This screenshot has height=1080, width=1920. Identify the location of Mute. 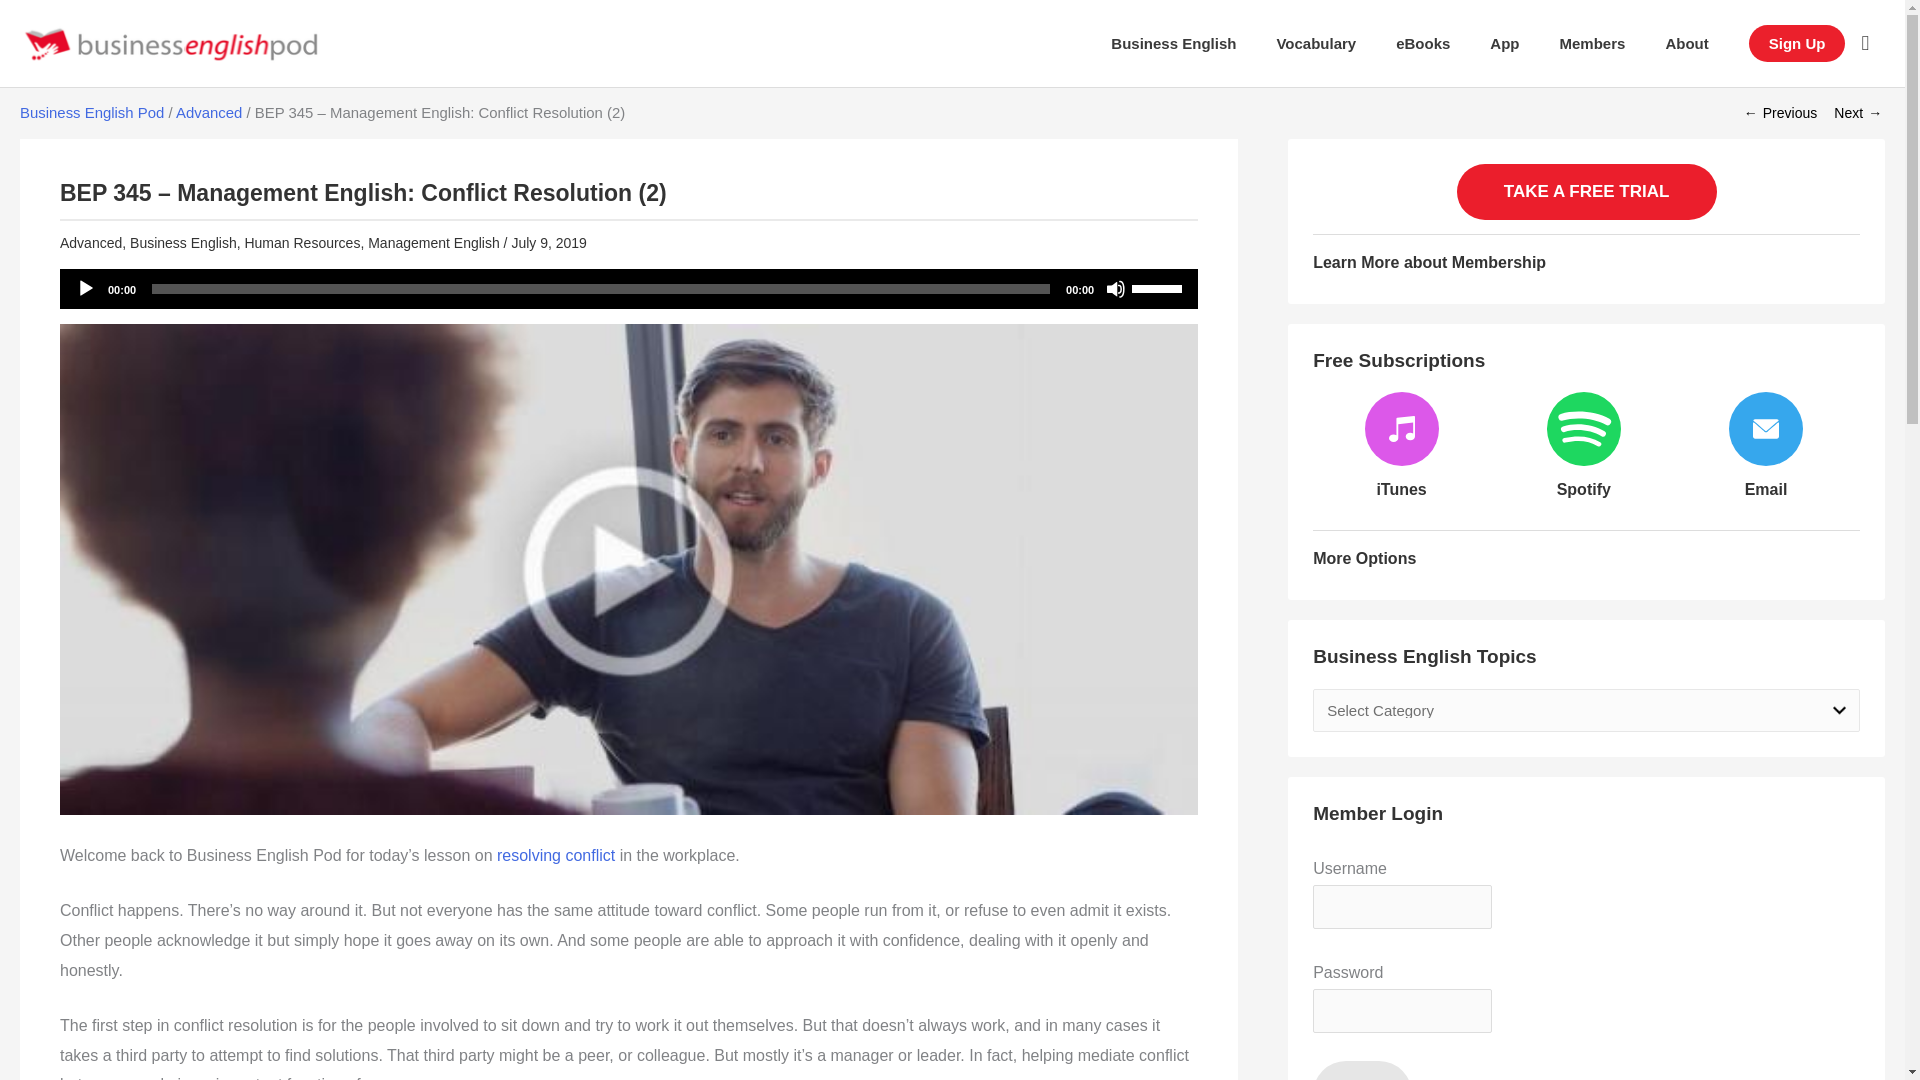
(1115, 288).